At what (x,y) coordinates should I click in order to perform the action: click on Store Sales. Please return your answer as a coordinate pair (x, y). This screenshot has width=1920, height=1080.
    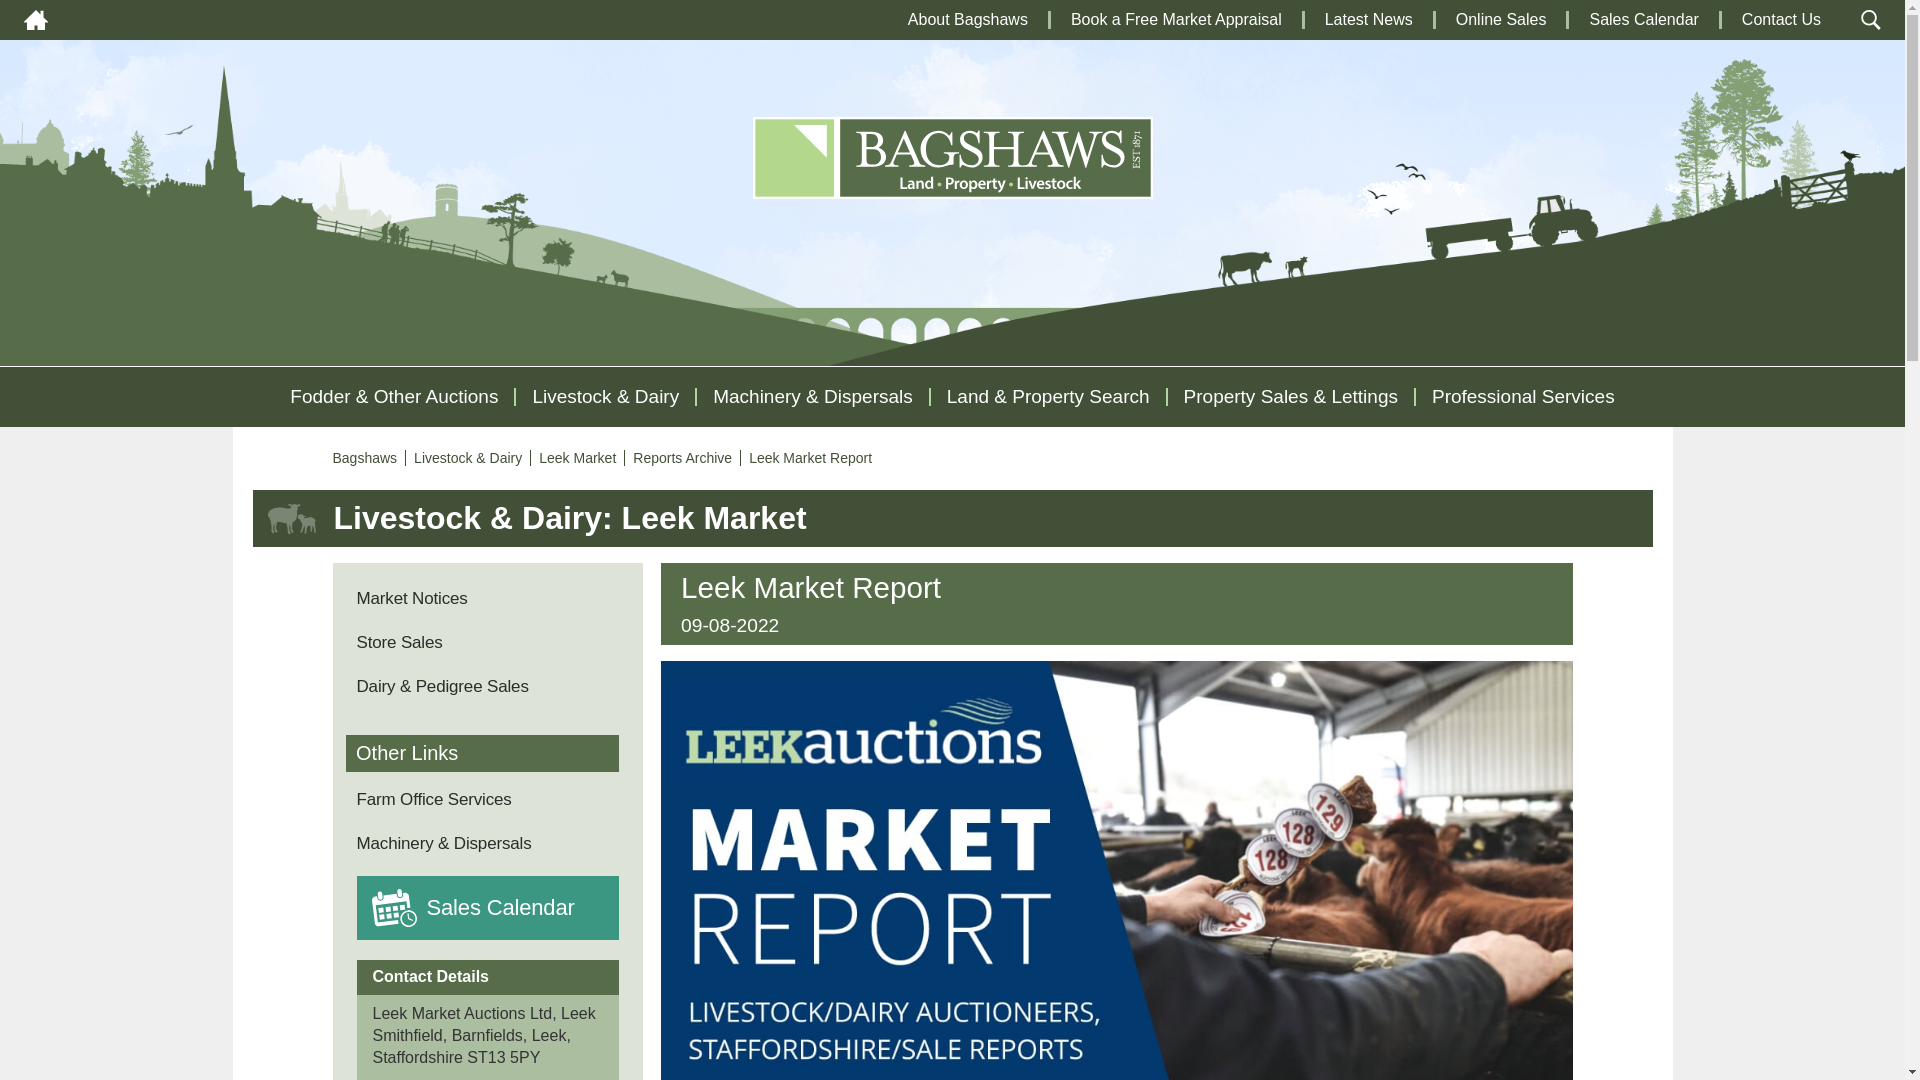
    Looking at the image, I should click on (398, 642).